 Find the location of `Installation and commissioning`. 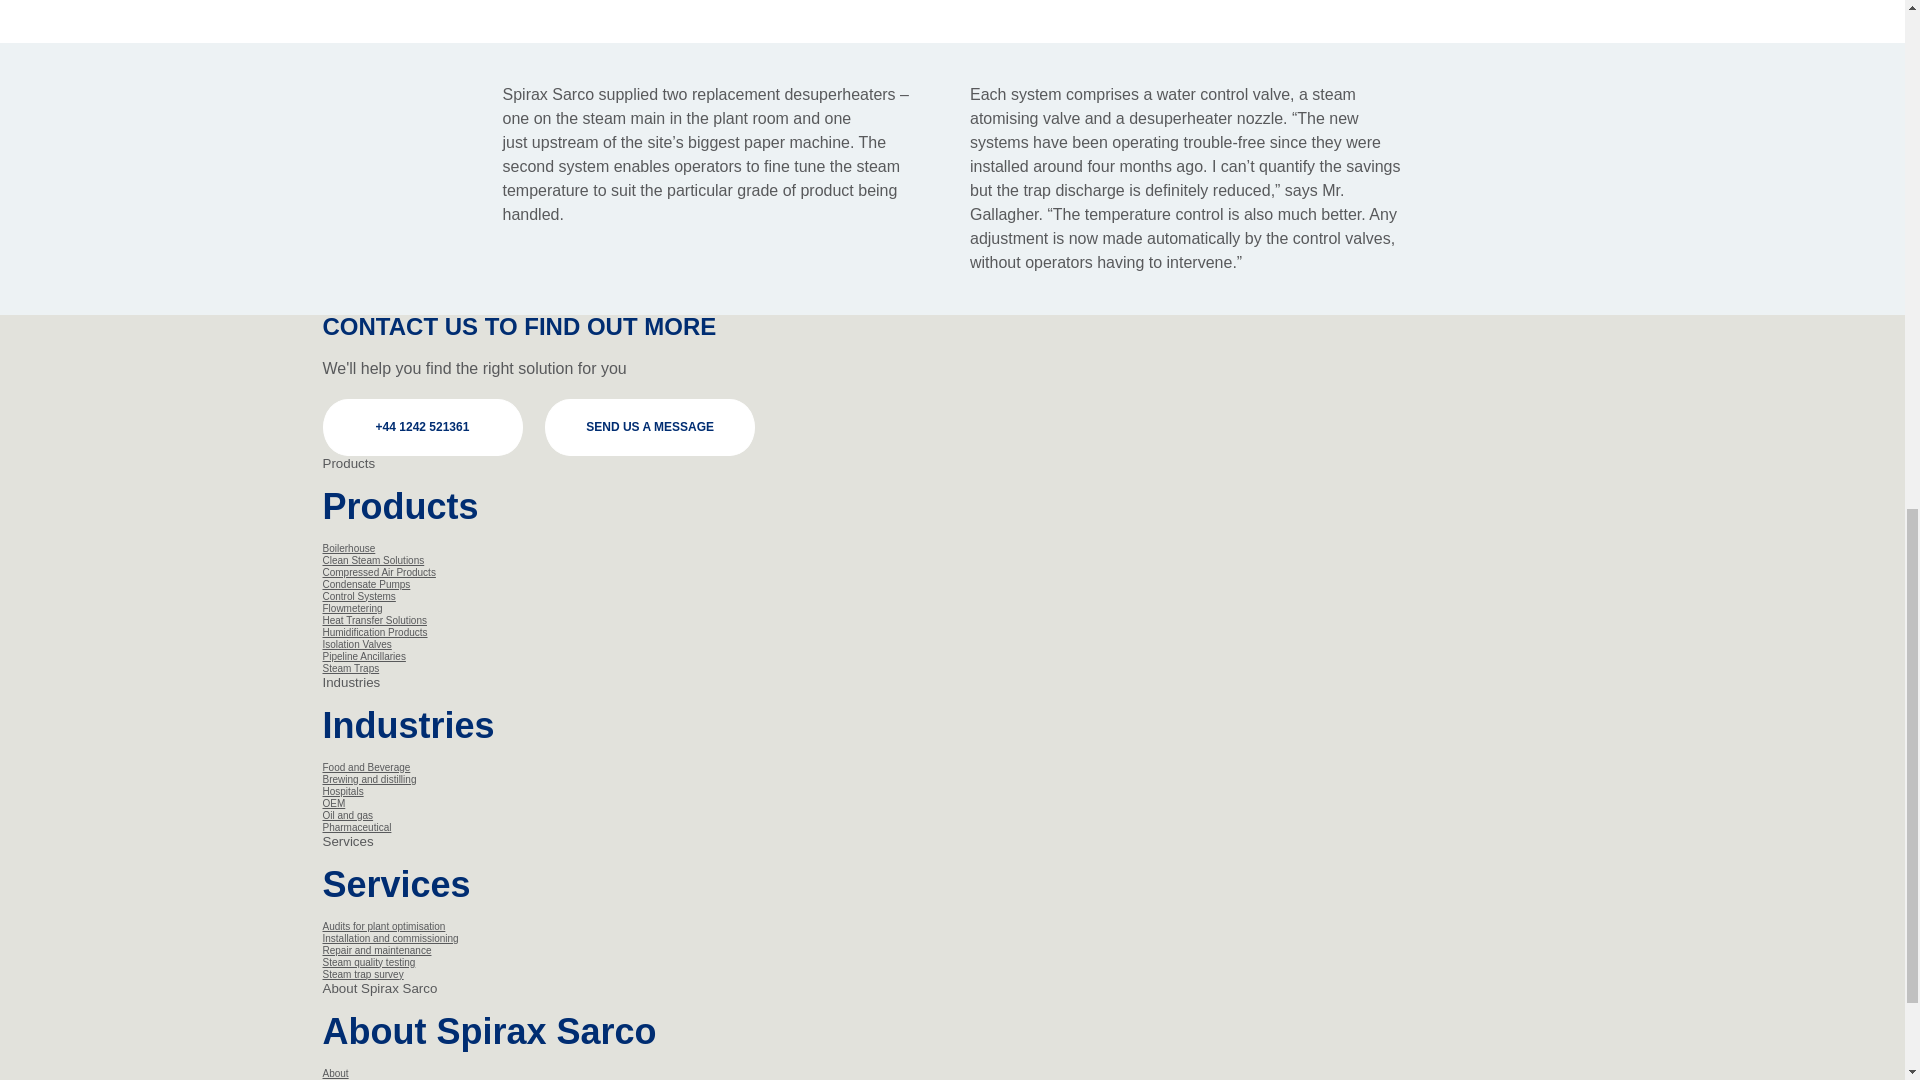

Installation and commissioning is located at coordinates (390, 938).